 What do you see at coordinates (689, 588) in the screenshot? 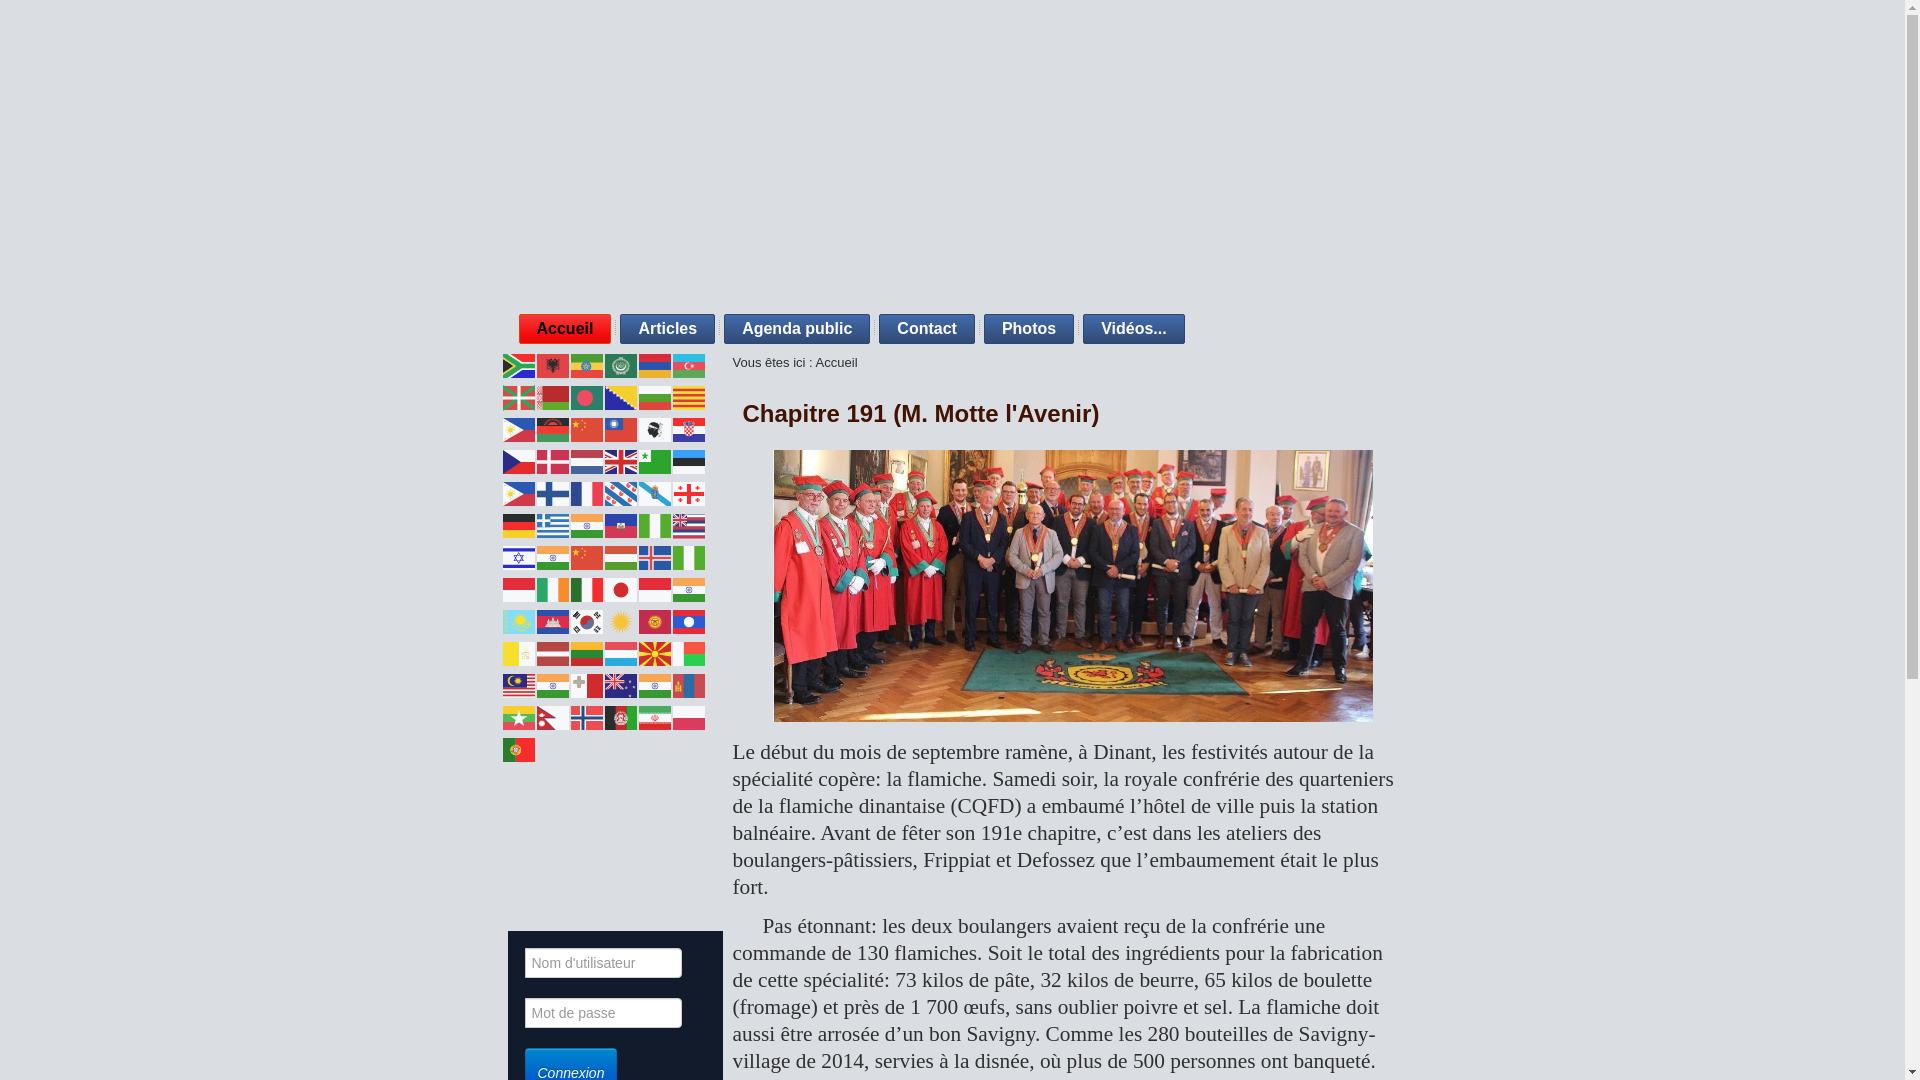
I see `Kannada` at bounding box center [689, 588].